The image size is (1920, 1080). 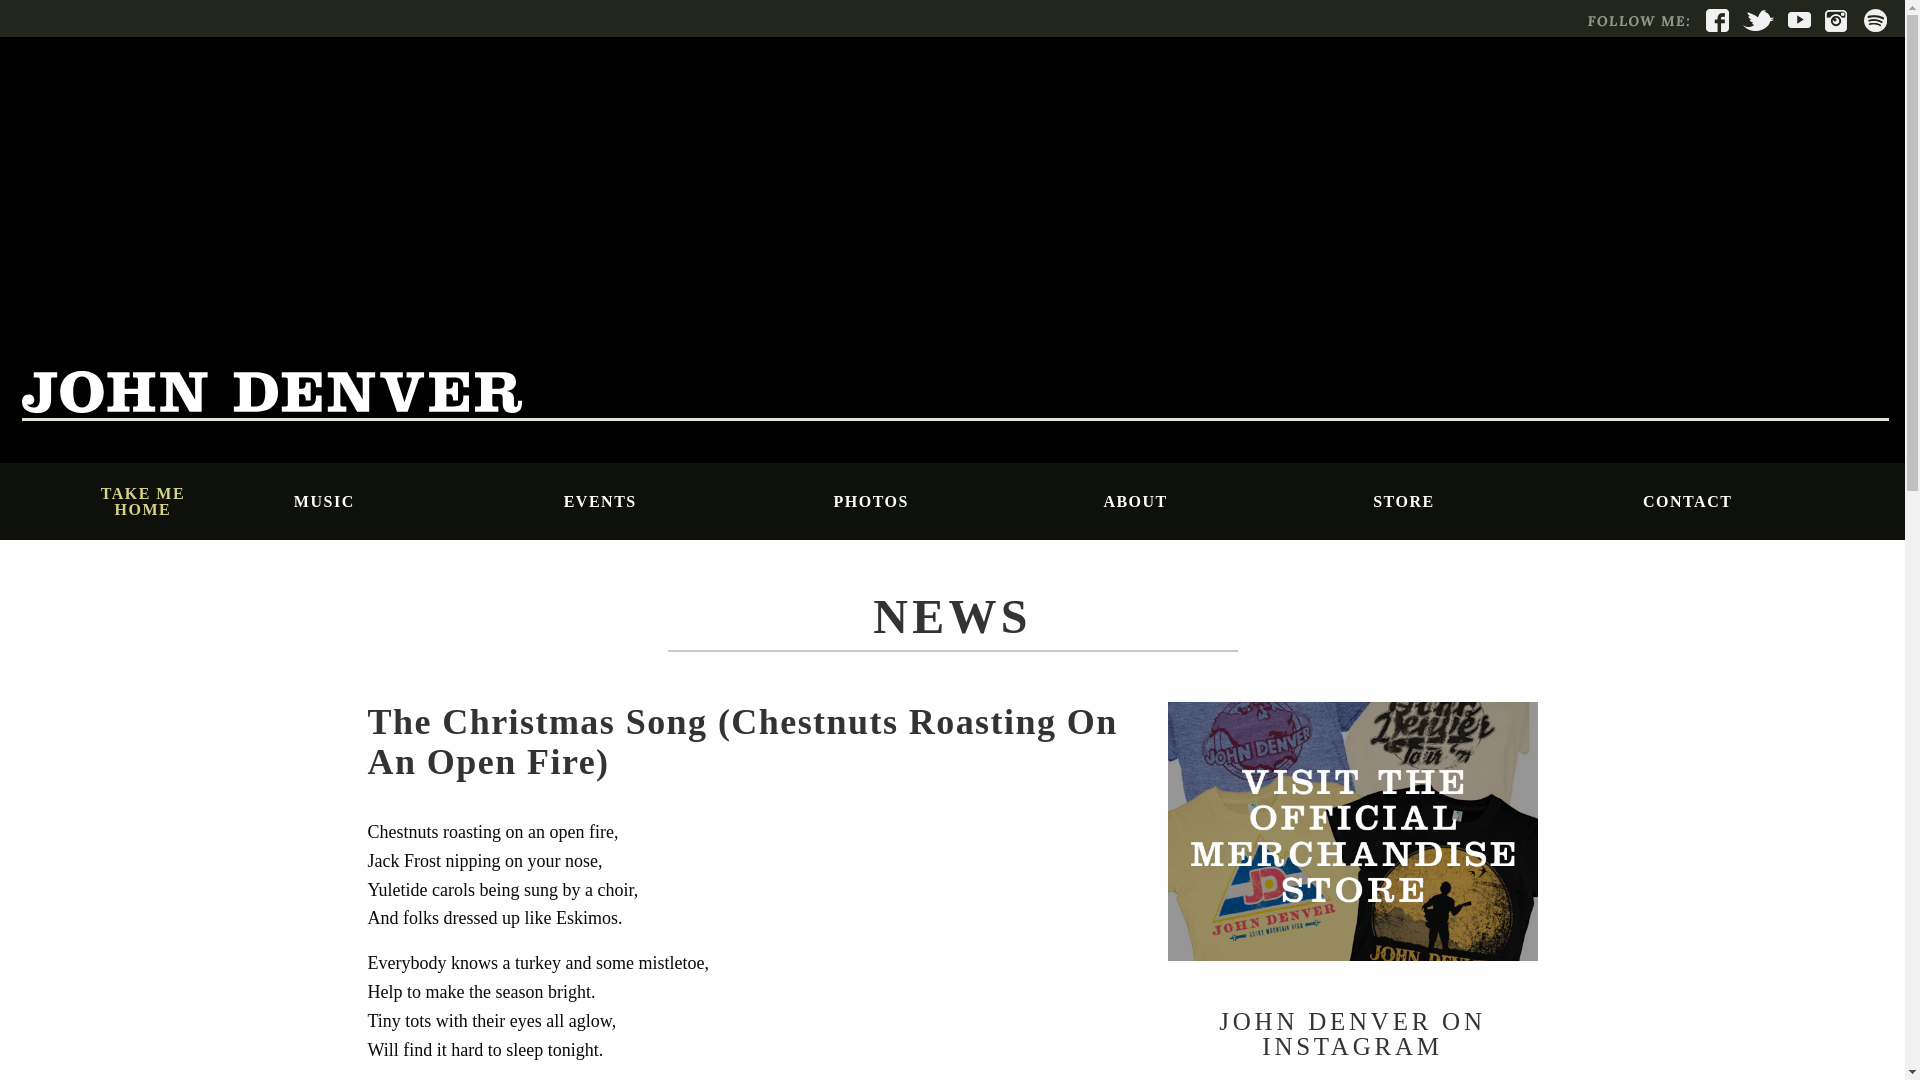 What do you see at coordinates (682, 500) in the screenshot?
I see `EVENTS` at bounding box center [682, 500].